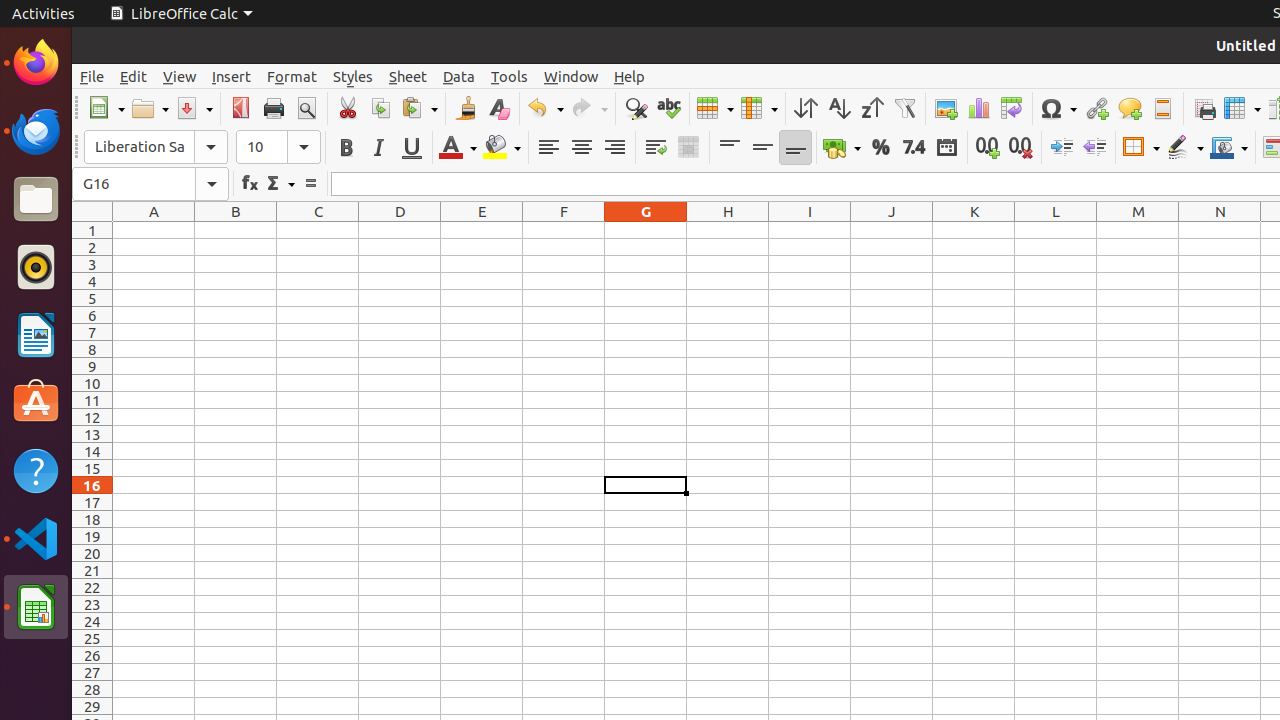 The width and height of the screenshot is (1280, 720). Describe the element at coordinates (656, 148) in the screenshot. I see `Wrap Text` at that location.